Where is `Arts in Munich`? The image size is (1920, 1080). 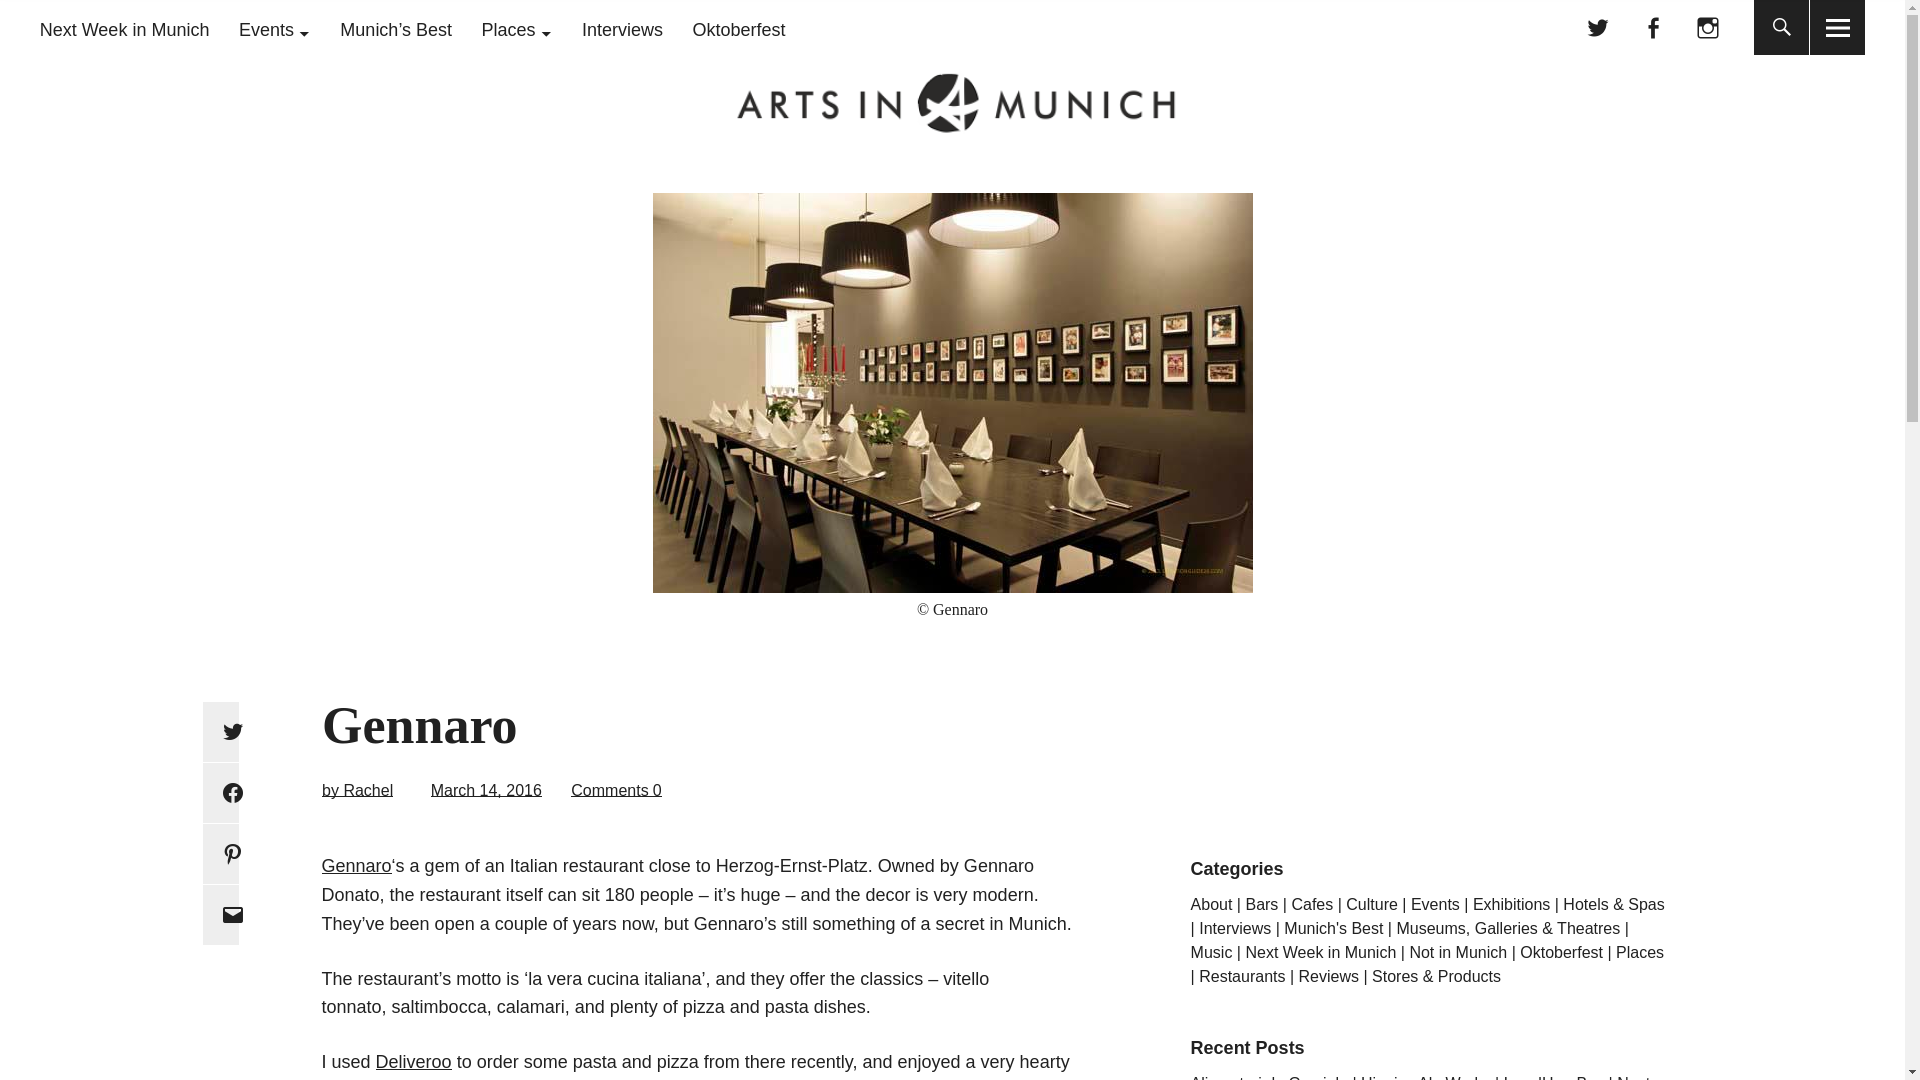
Arts in Munich is located at coordinates (283, 132).